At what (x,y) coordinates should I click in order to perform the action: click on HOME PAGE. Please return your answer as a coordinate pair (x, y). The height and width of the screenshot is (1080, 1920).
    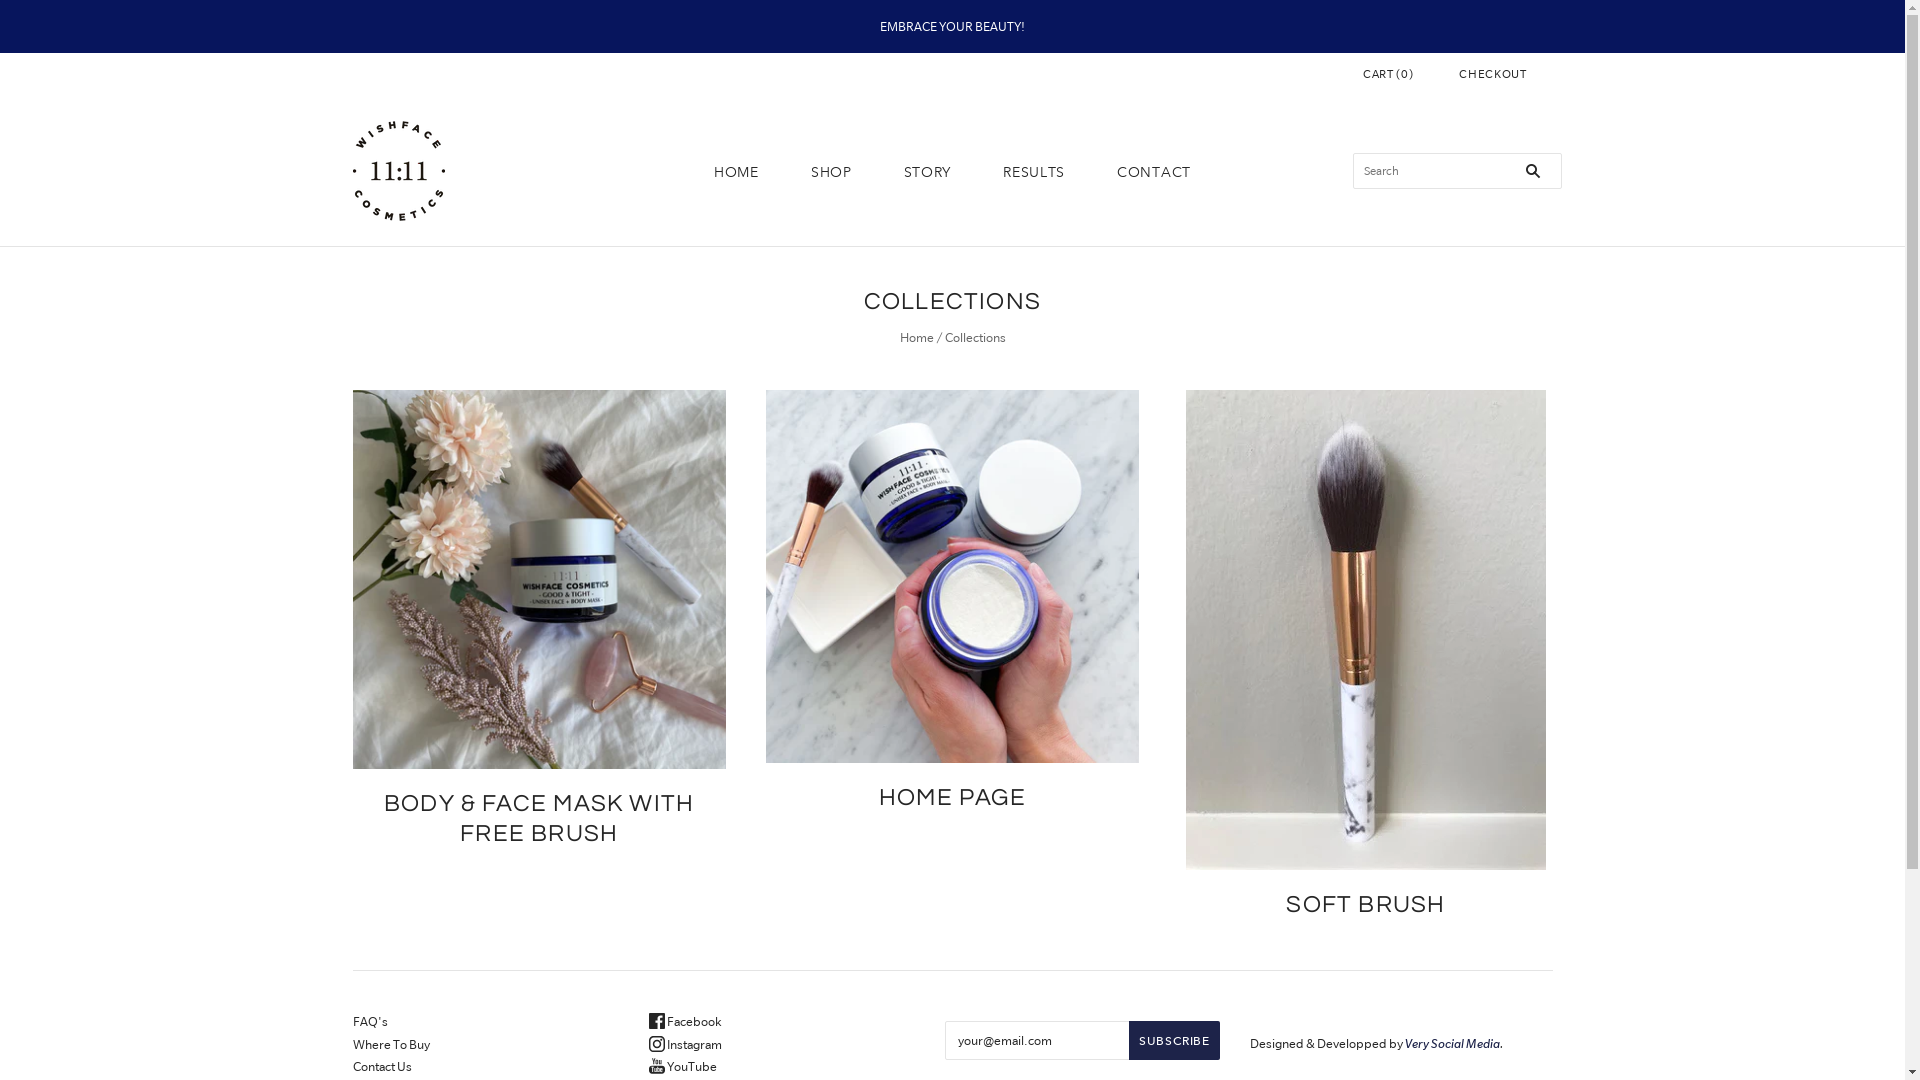
    Looking at the image, I should click on (952, 798).